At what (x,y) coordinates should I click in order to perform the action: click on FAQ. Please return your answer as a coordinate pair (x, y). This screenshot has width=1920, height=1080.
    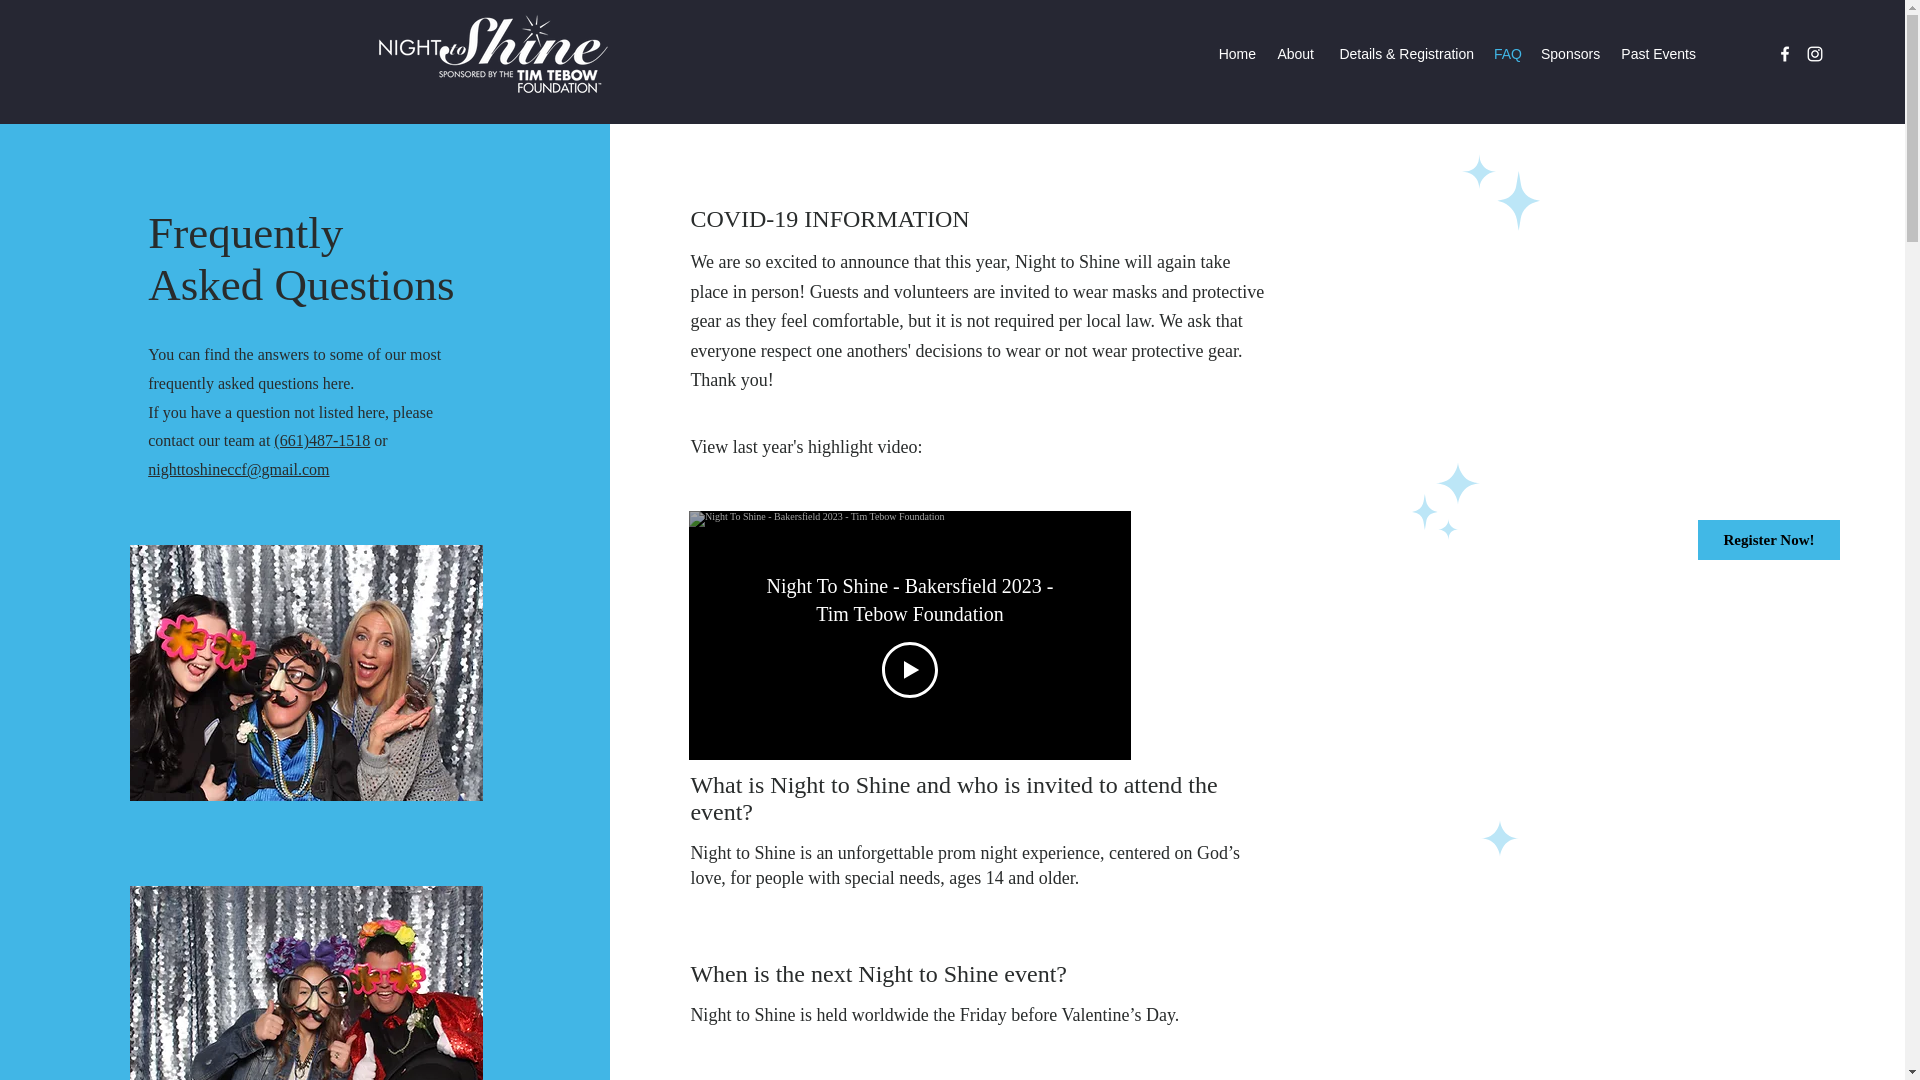
    Looking at the image, I should click on (1507, 54).